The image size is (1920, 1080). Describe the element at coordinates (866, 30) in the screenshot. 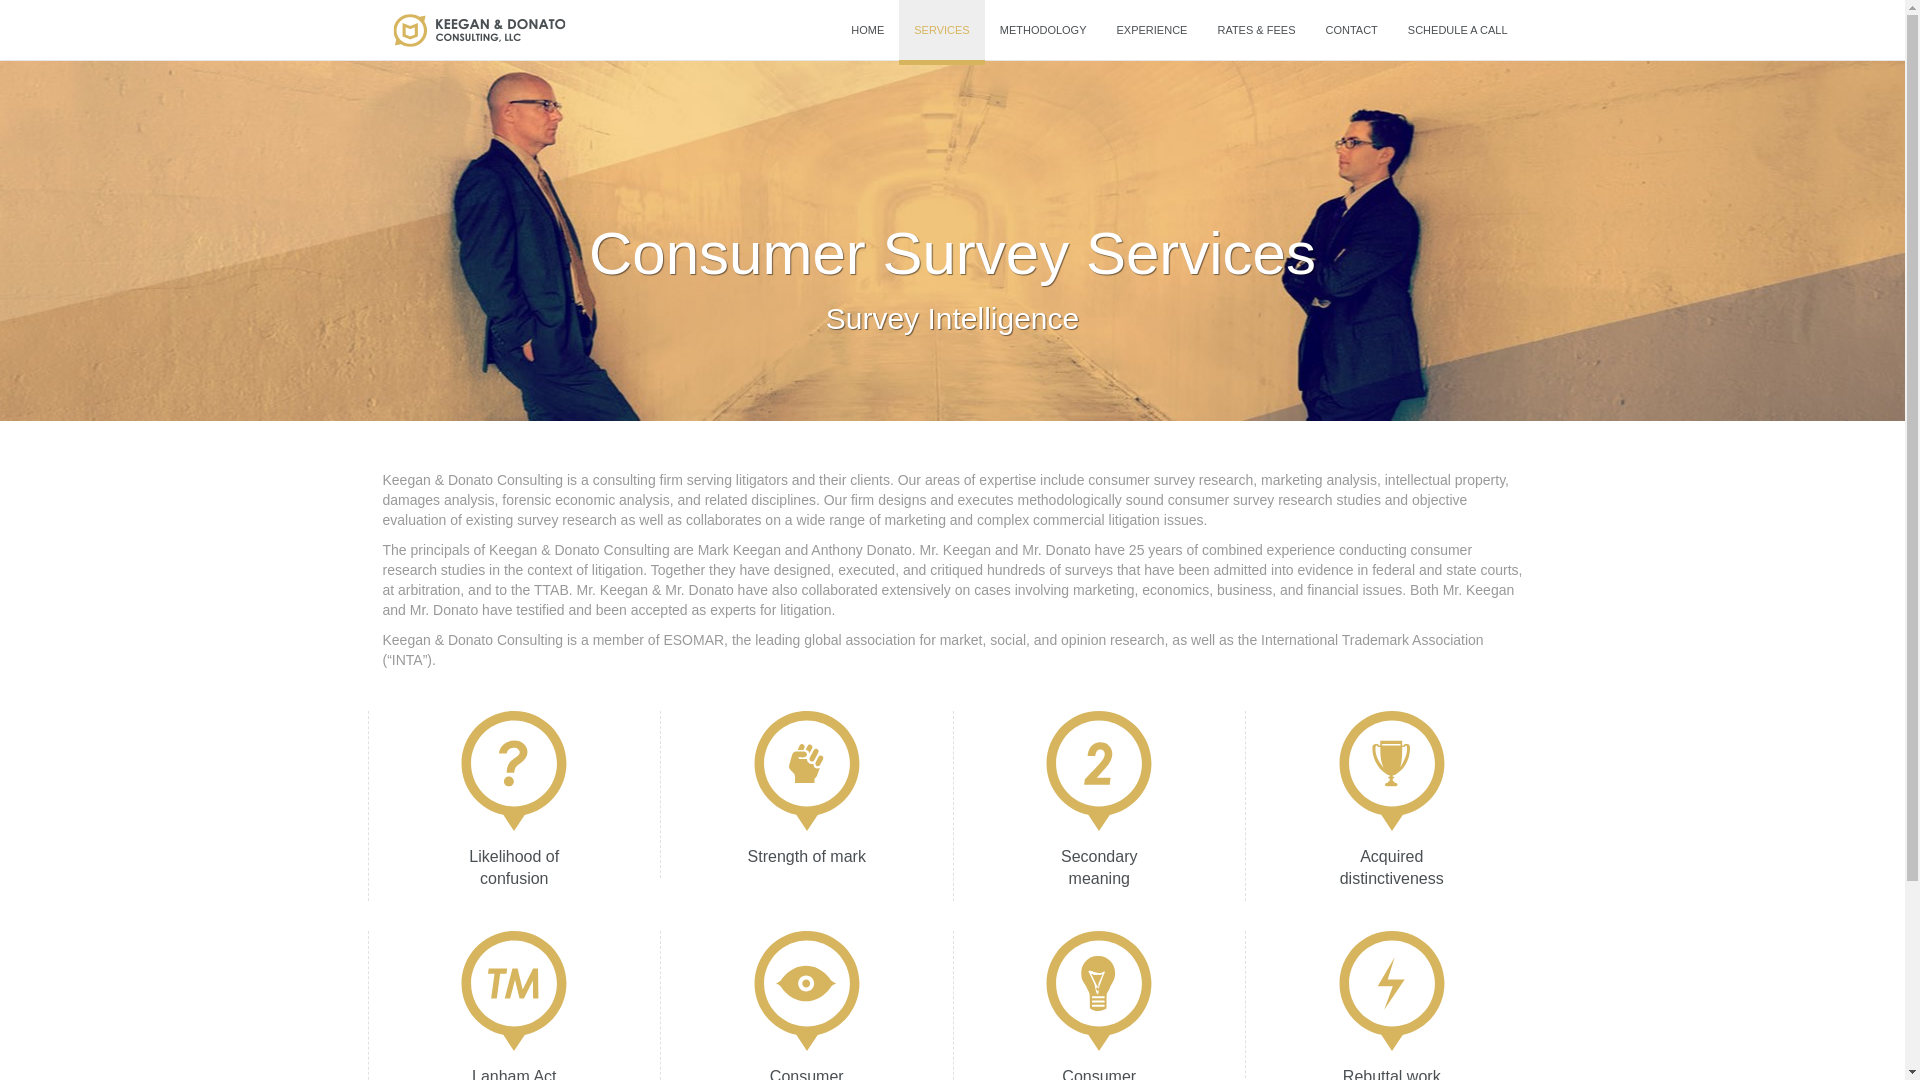

I see `Home` at that location.